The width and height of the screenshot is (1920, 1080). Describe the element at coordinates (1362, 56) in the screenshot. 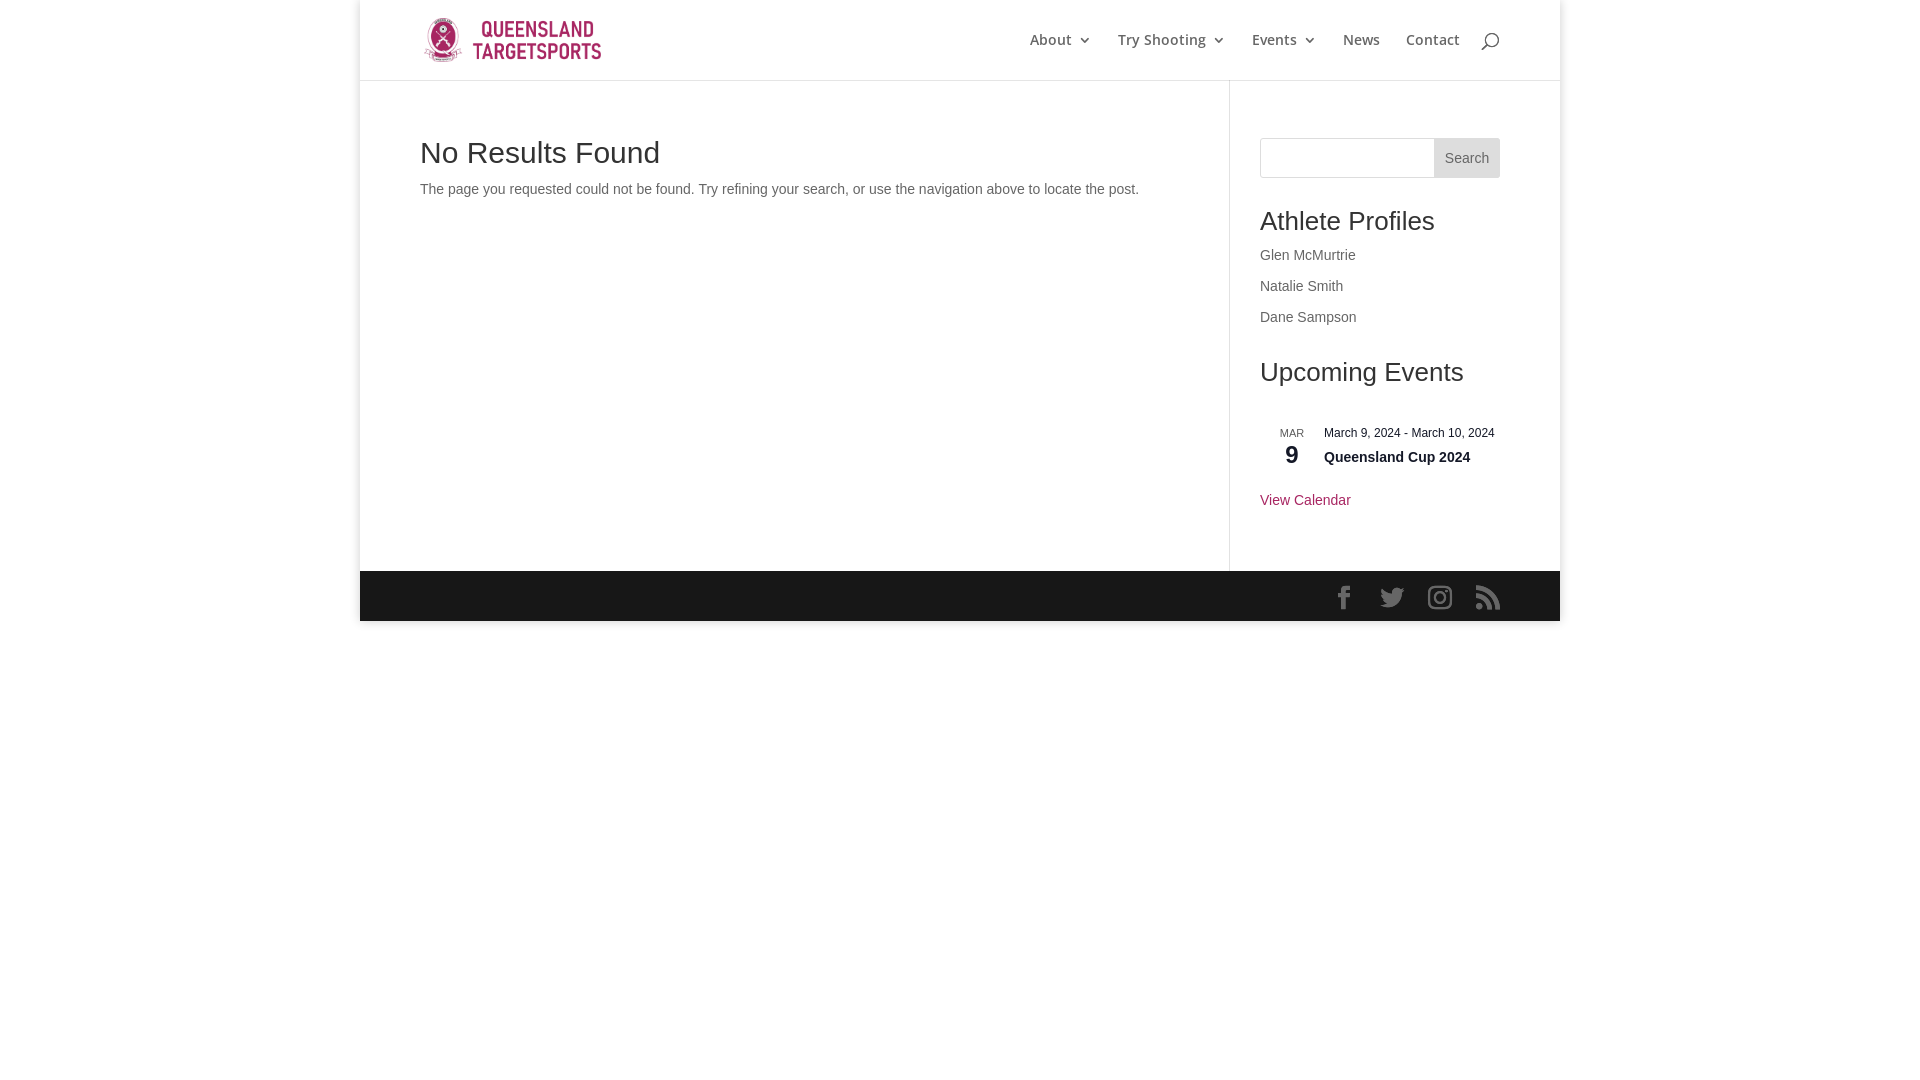

I see `News` at that location.